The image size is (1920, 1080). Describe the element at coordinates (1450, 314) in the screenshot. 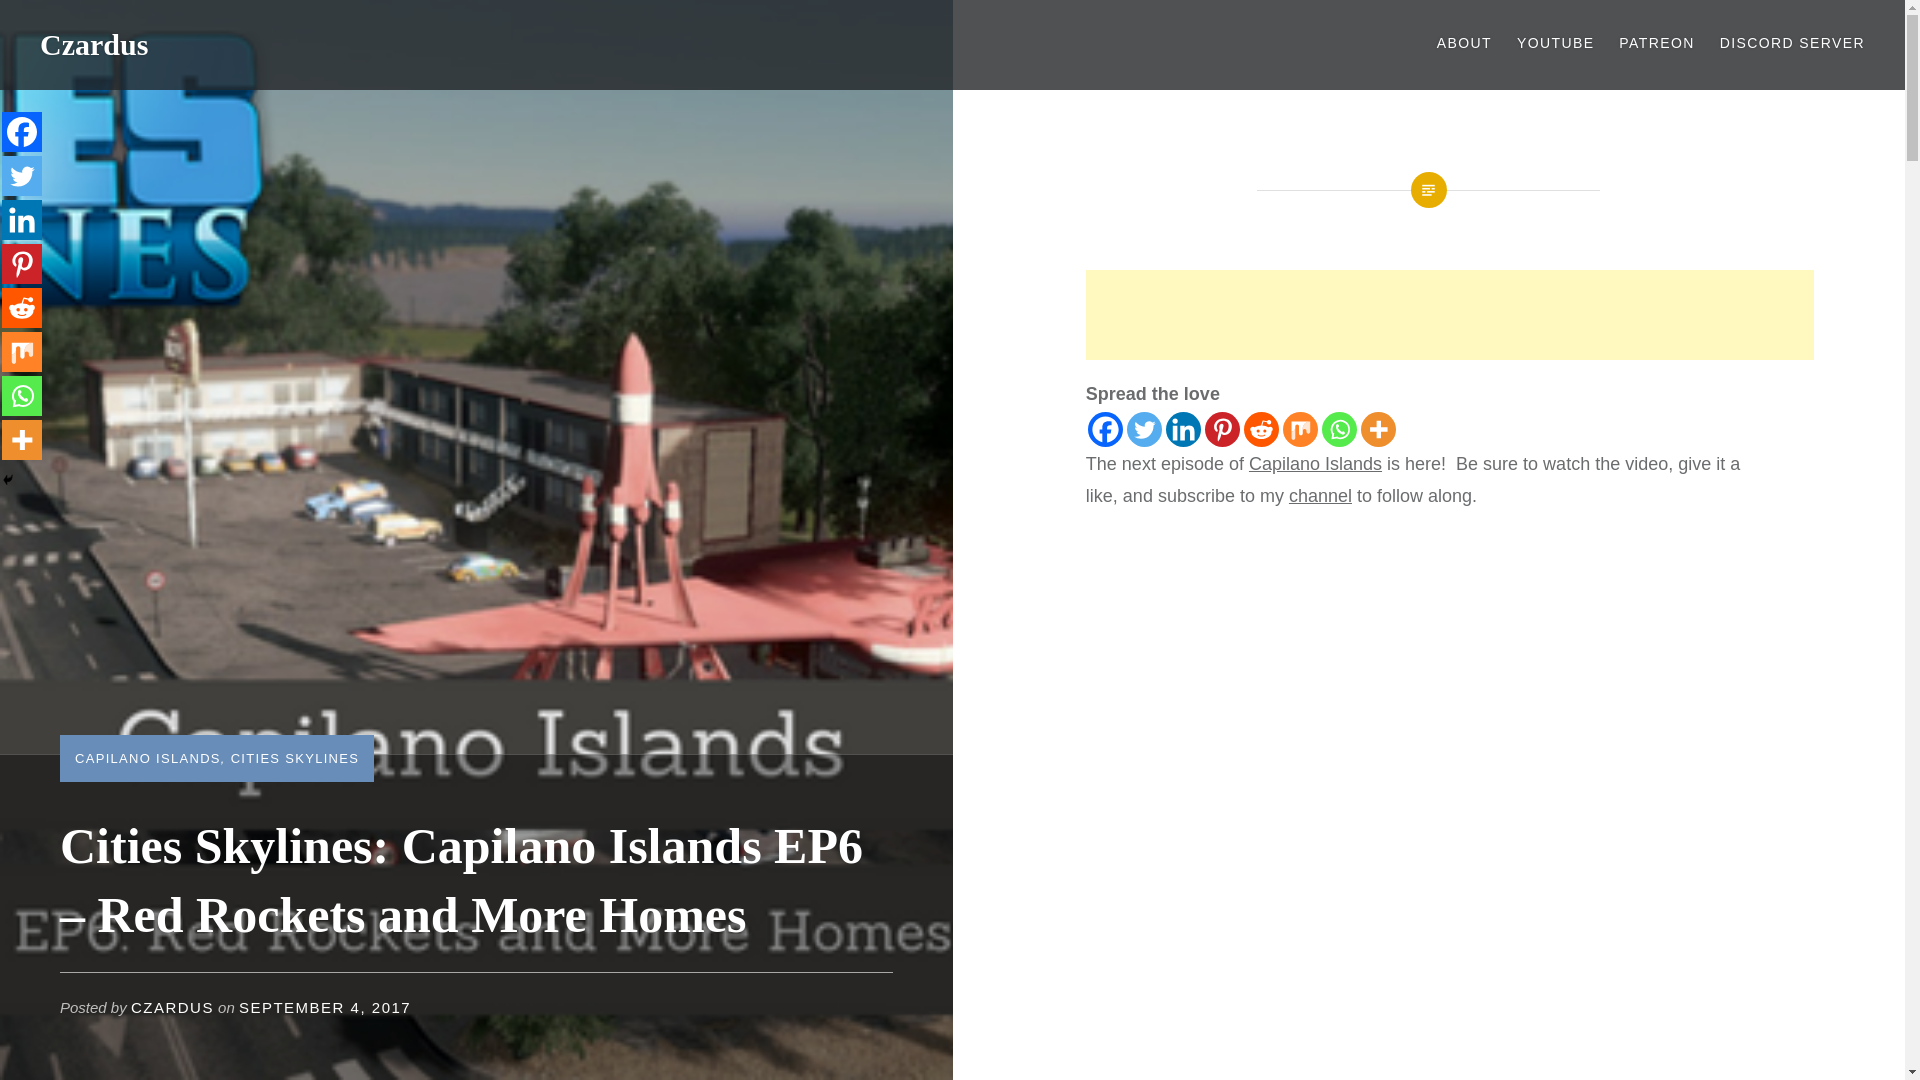

I see `Advertisement` at that location.